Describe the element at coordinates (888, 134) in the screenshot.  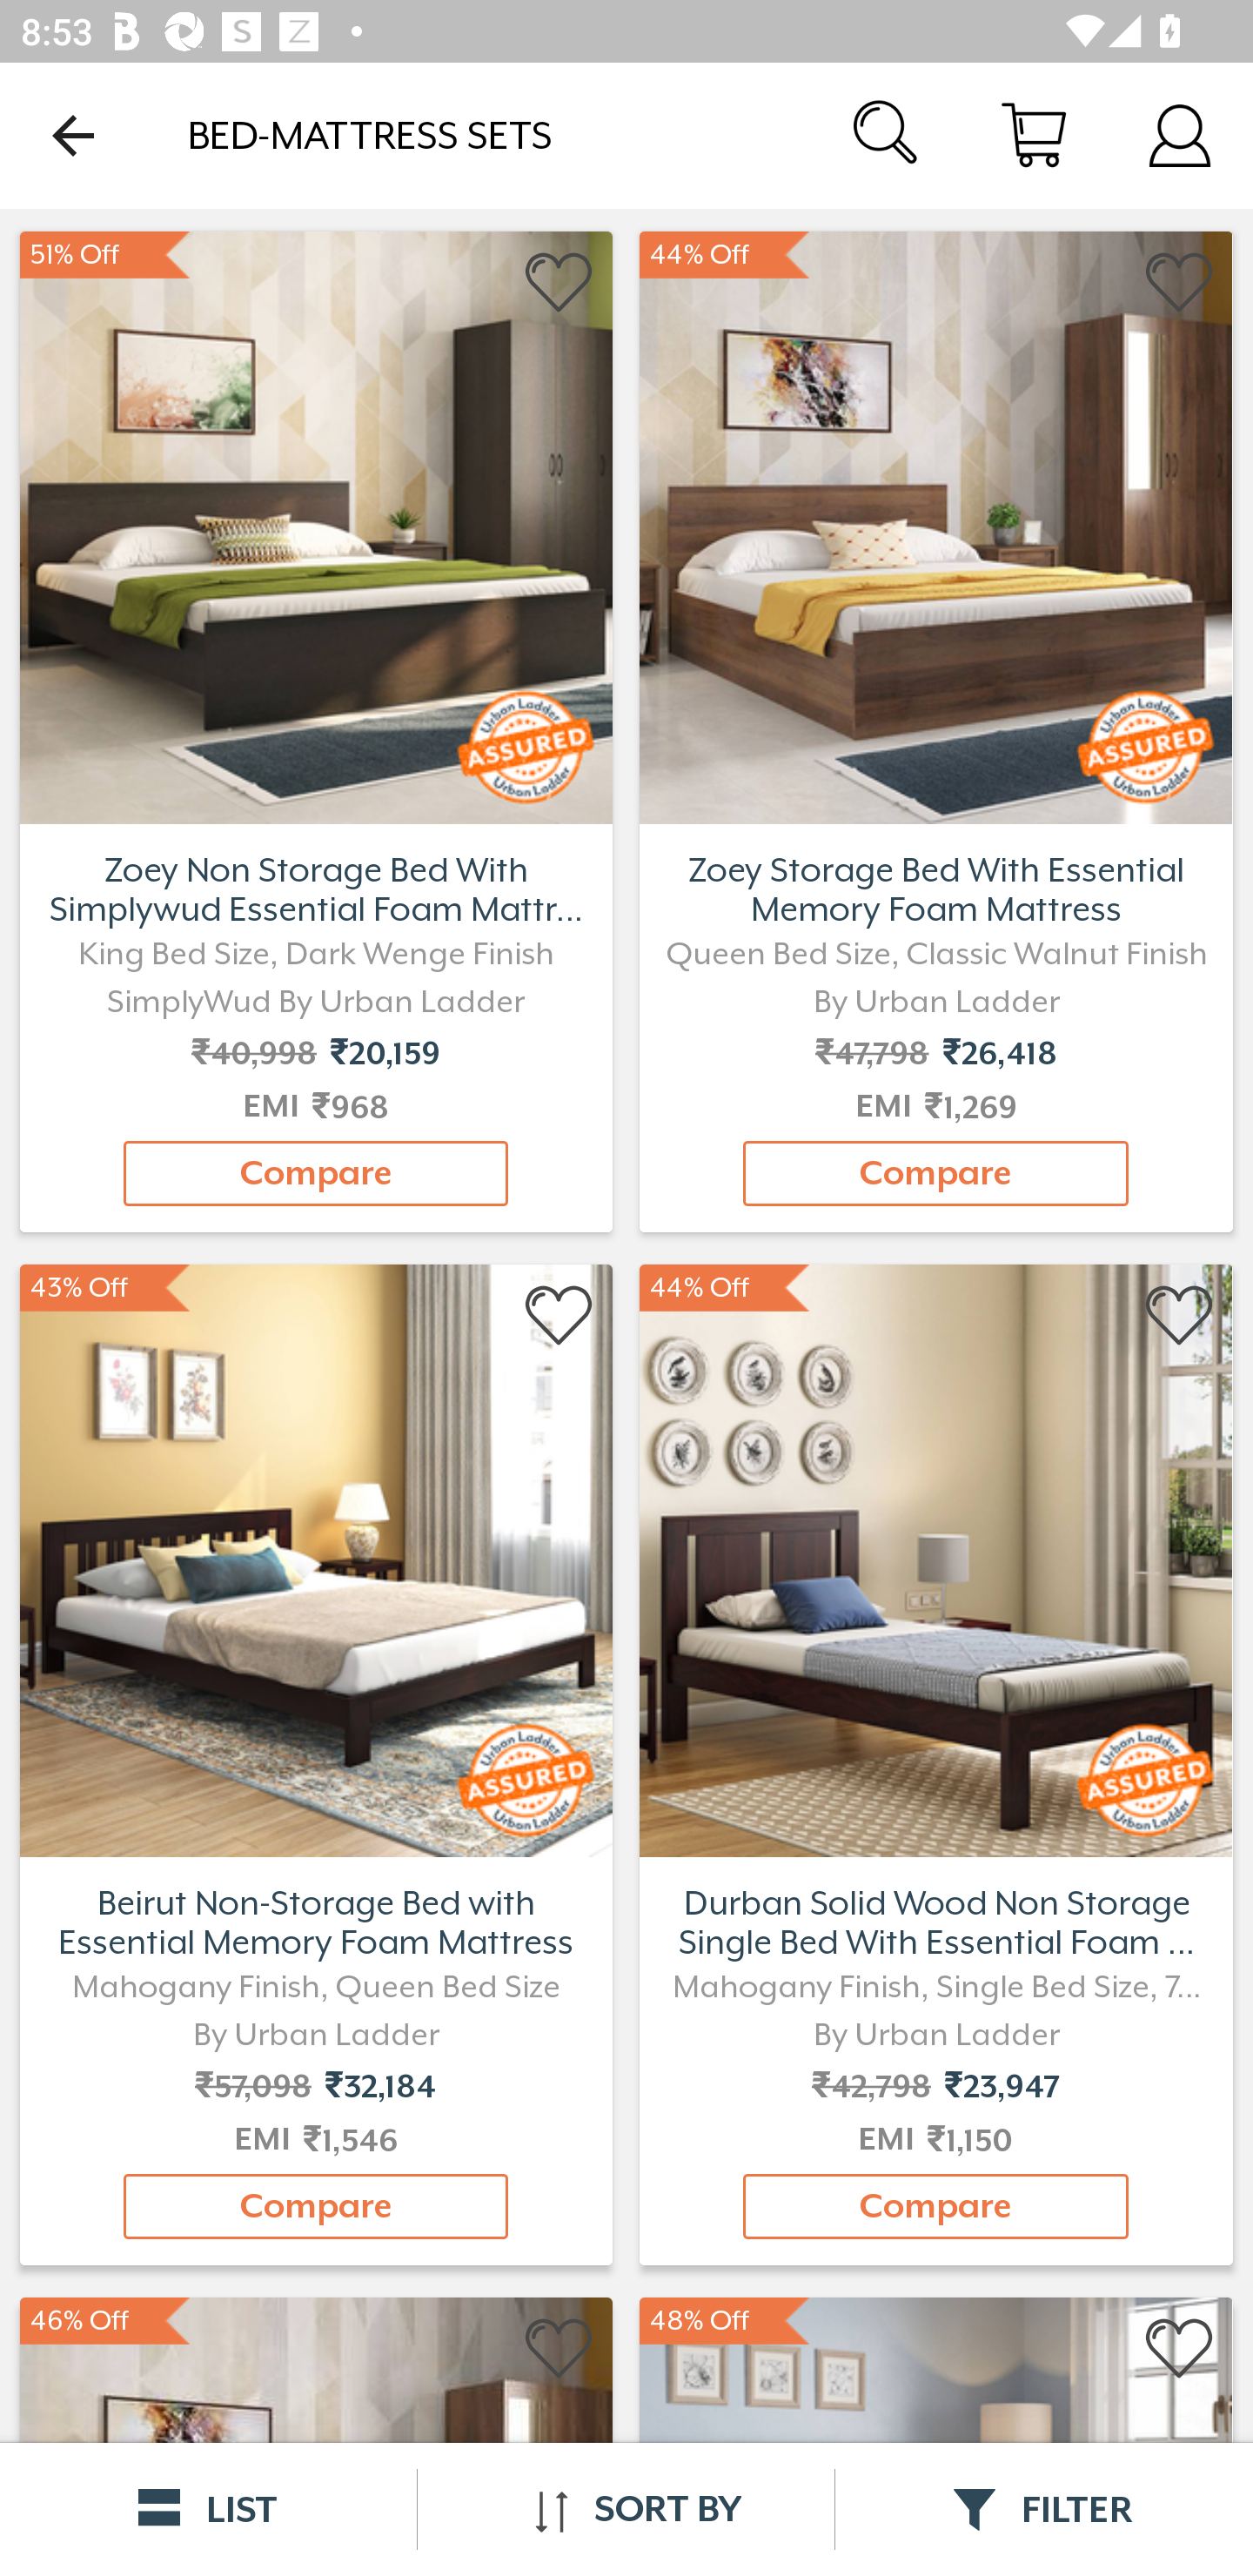
I see `Search` at that location.